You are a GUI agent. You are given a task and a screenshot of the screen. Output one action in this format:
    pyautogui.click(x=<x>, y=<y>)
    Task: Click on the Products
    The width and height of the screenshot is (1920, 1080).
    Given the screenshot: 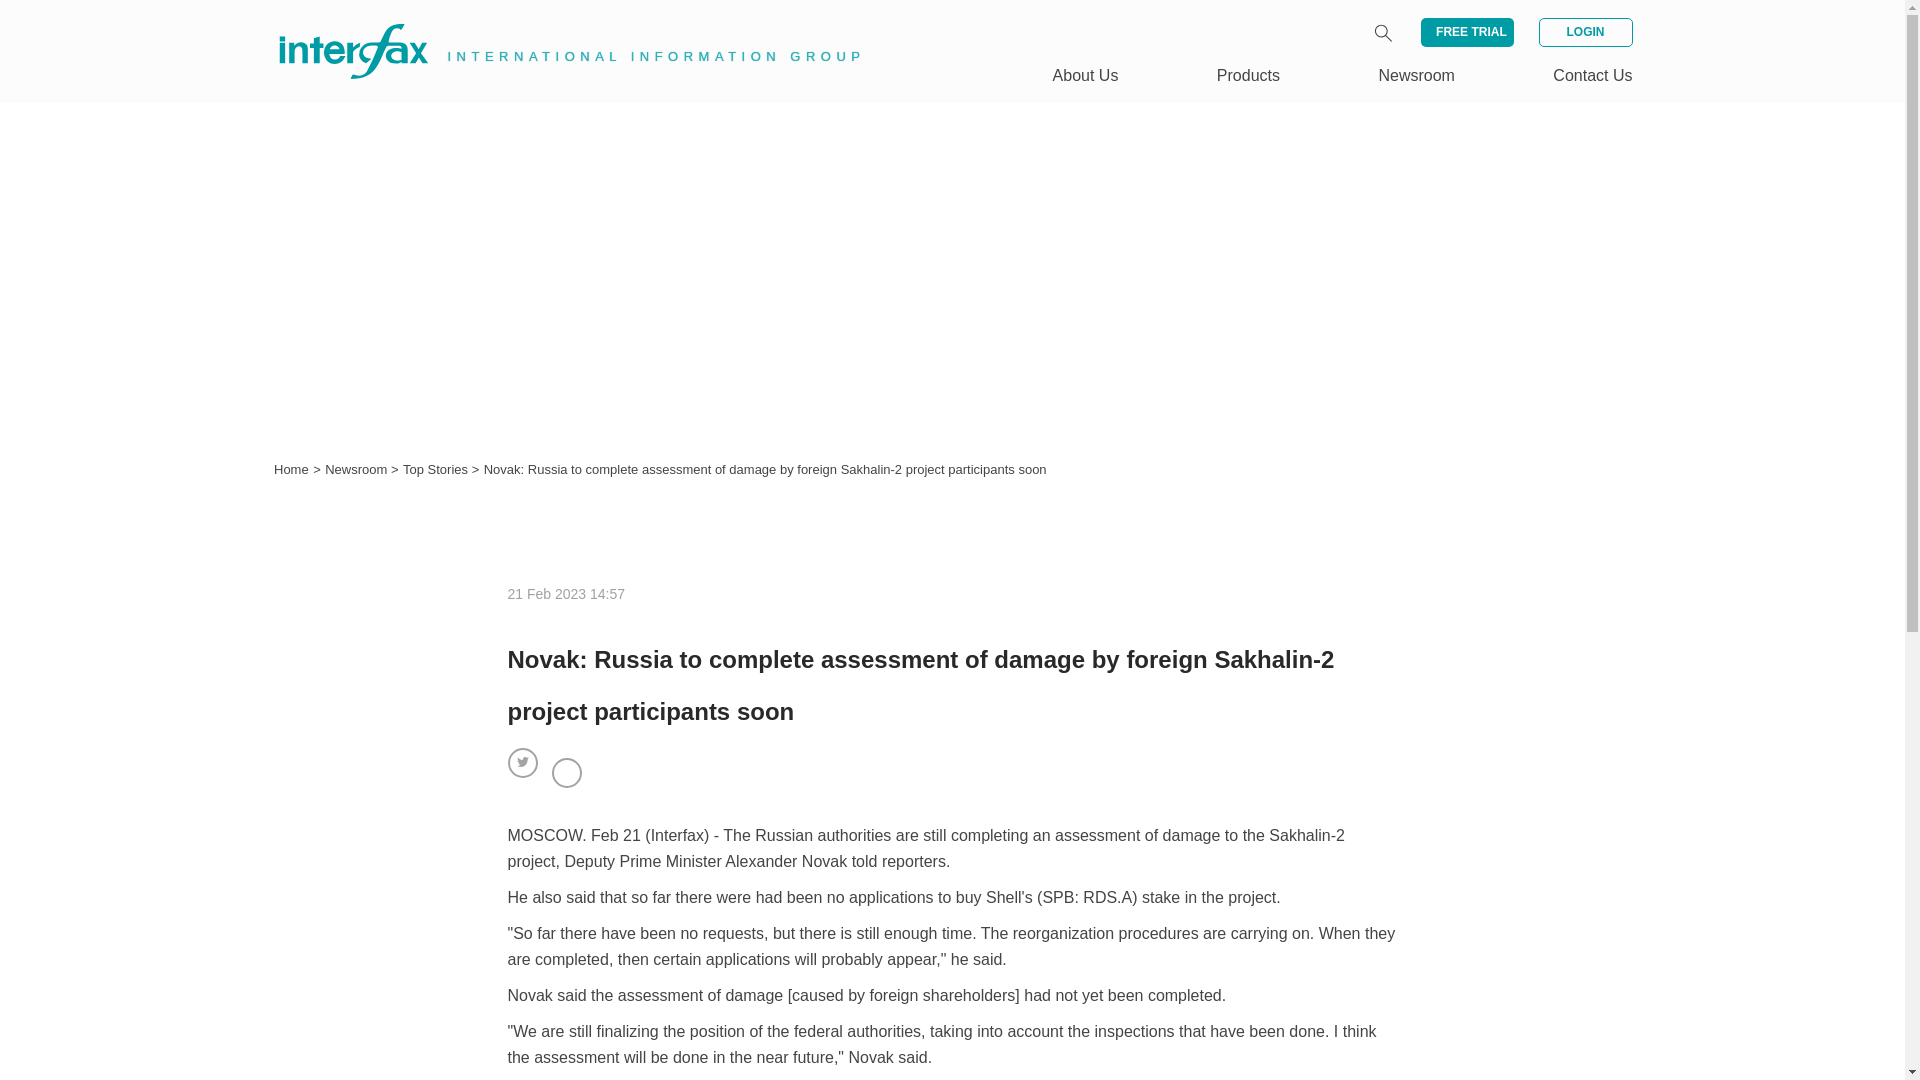 What is the action you would take?
    pyautogui.click(x=1248, y=75)
    